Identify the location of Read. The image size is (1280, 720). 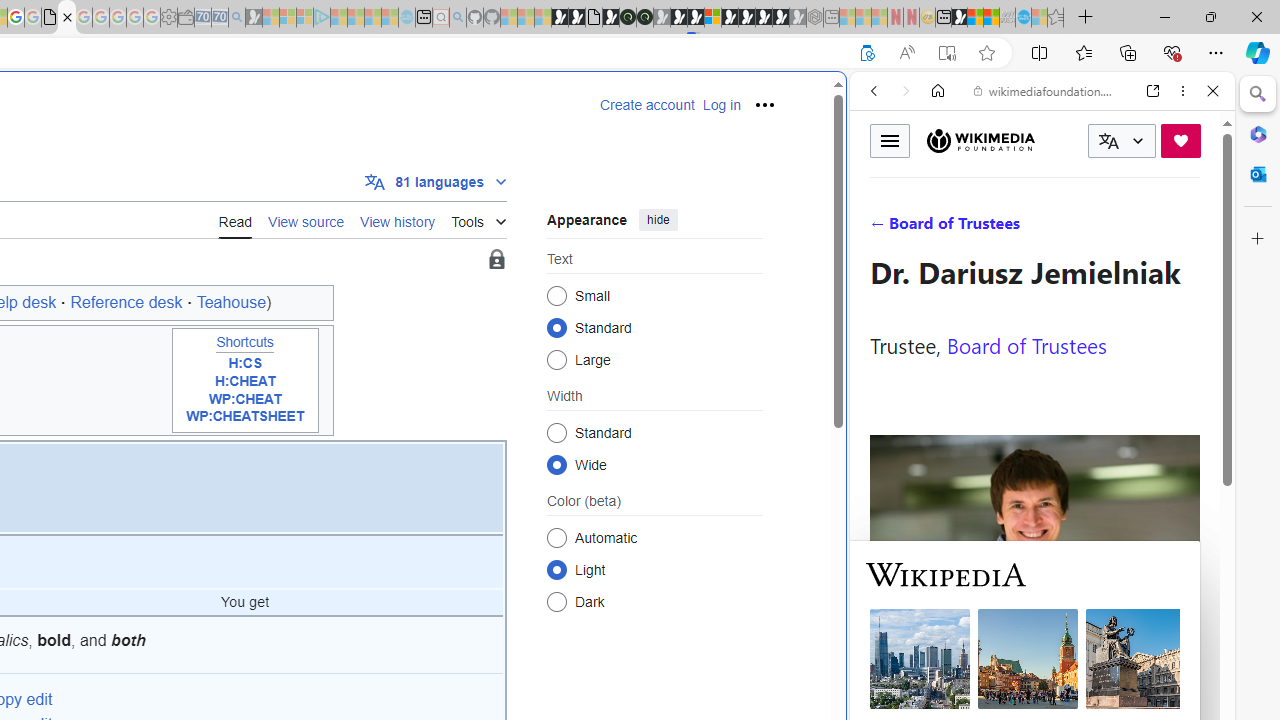
(235, 220).